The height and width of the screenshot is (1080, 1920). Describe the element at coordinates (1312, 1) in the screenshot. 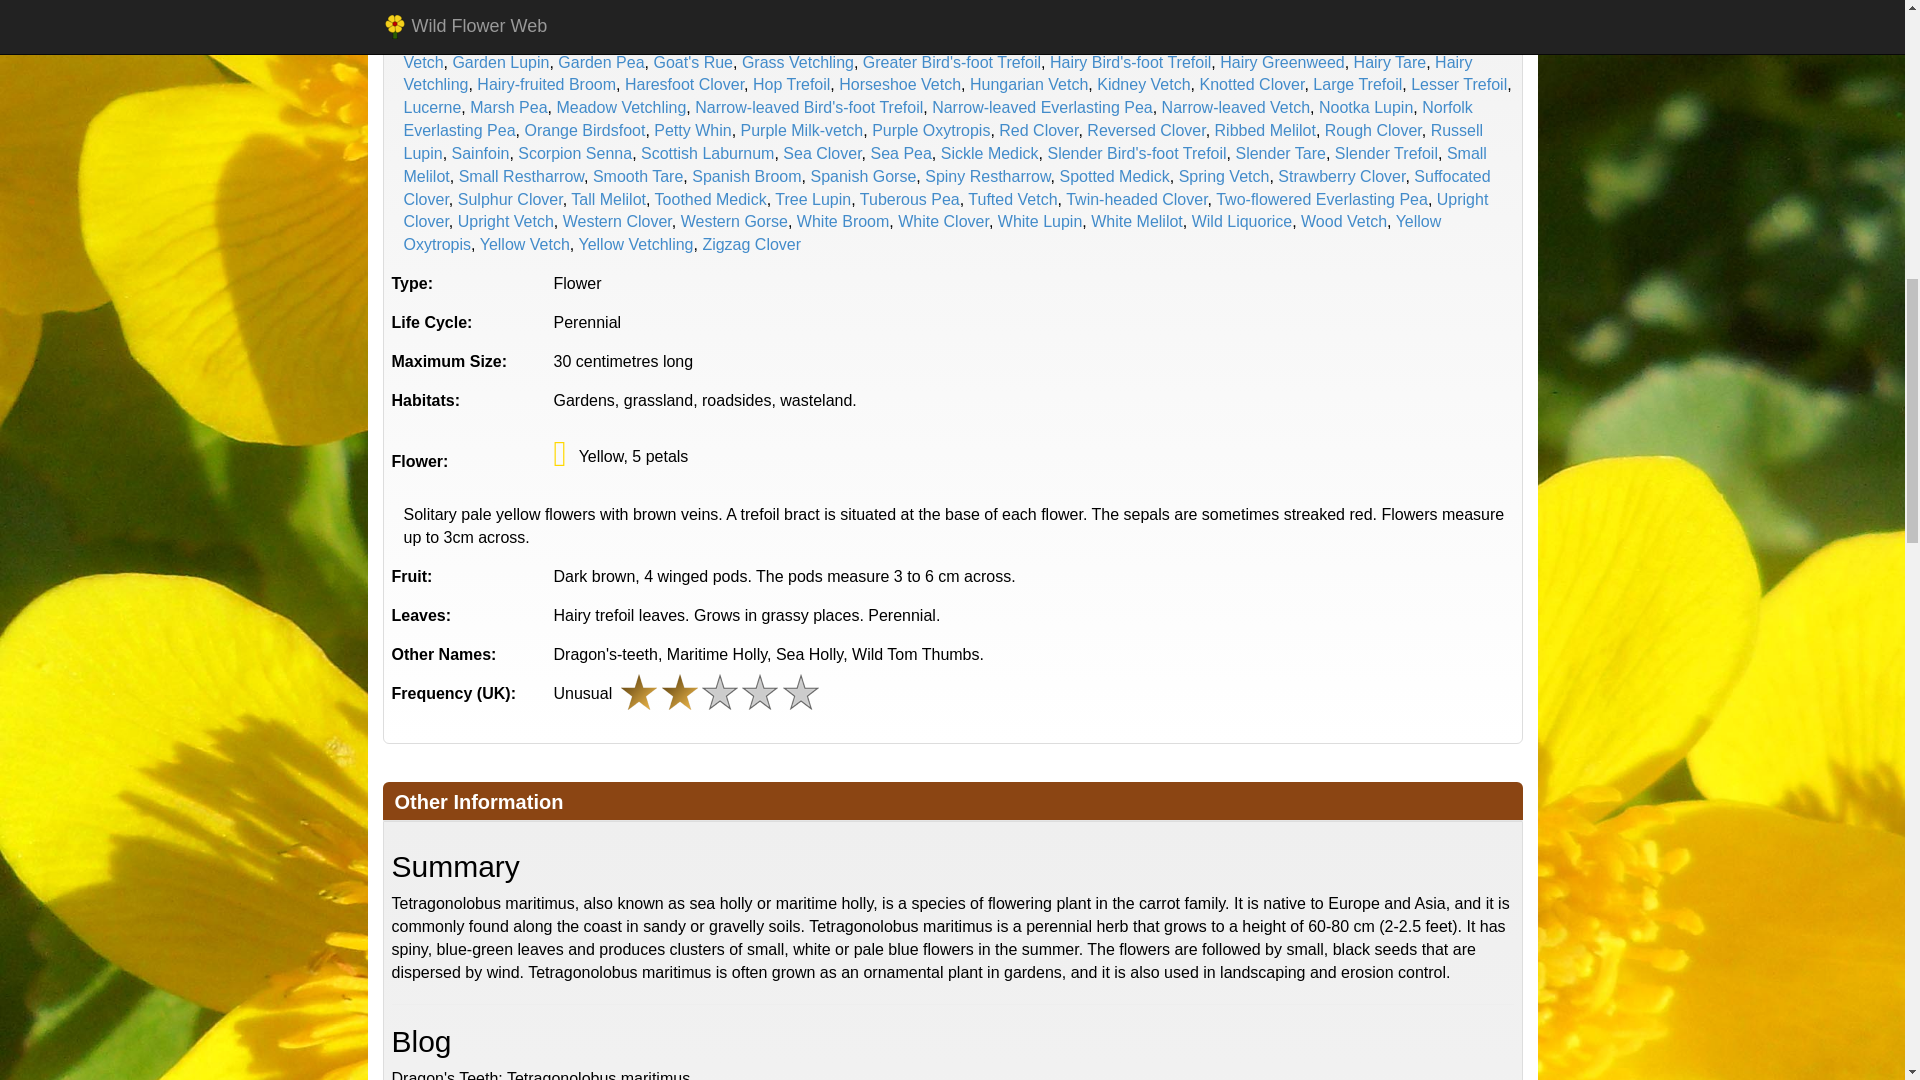

I see `Black Medick` at that location.